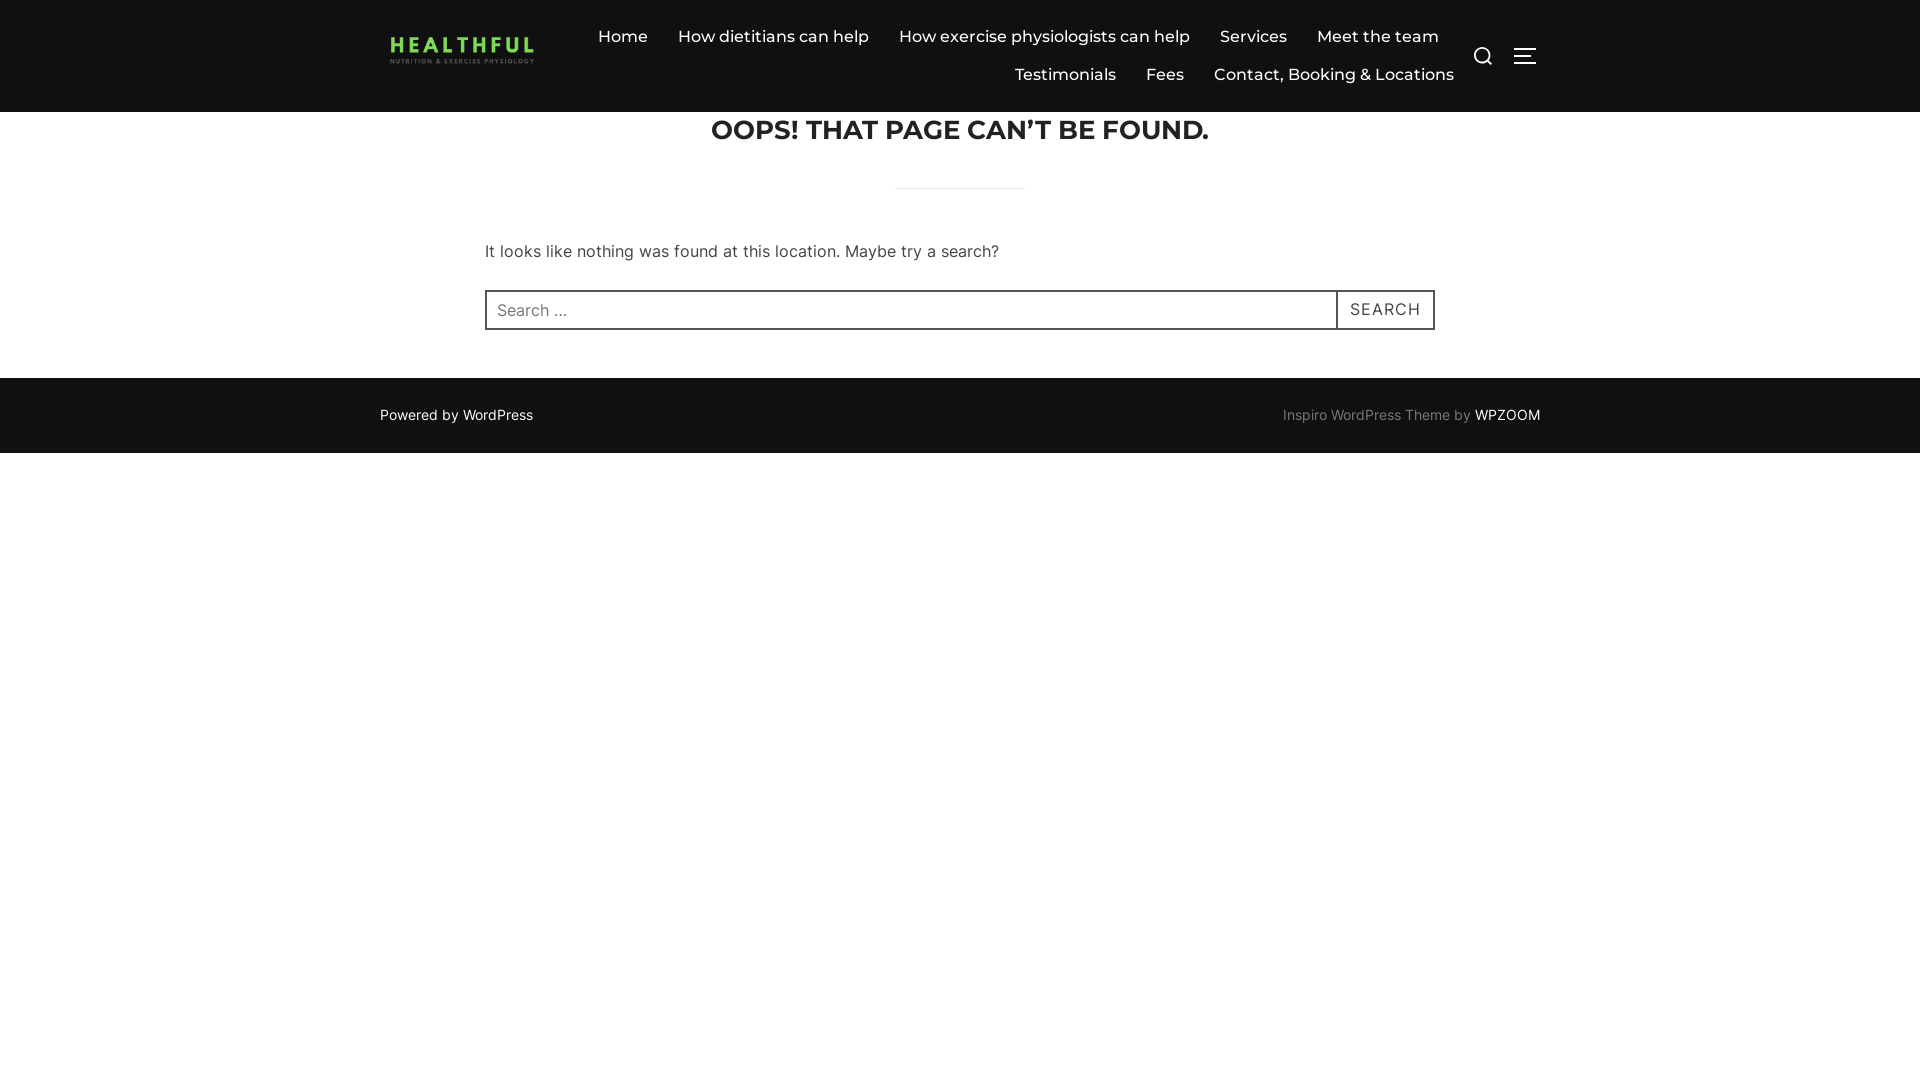  I want to click on SEARCH, so click(1386, 310).